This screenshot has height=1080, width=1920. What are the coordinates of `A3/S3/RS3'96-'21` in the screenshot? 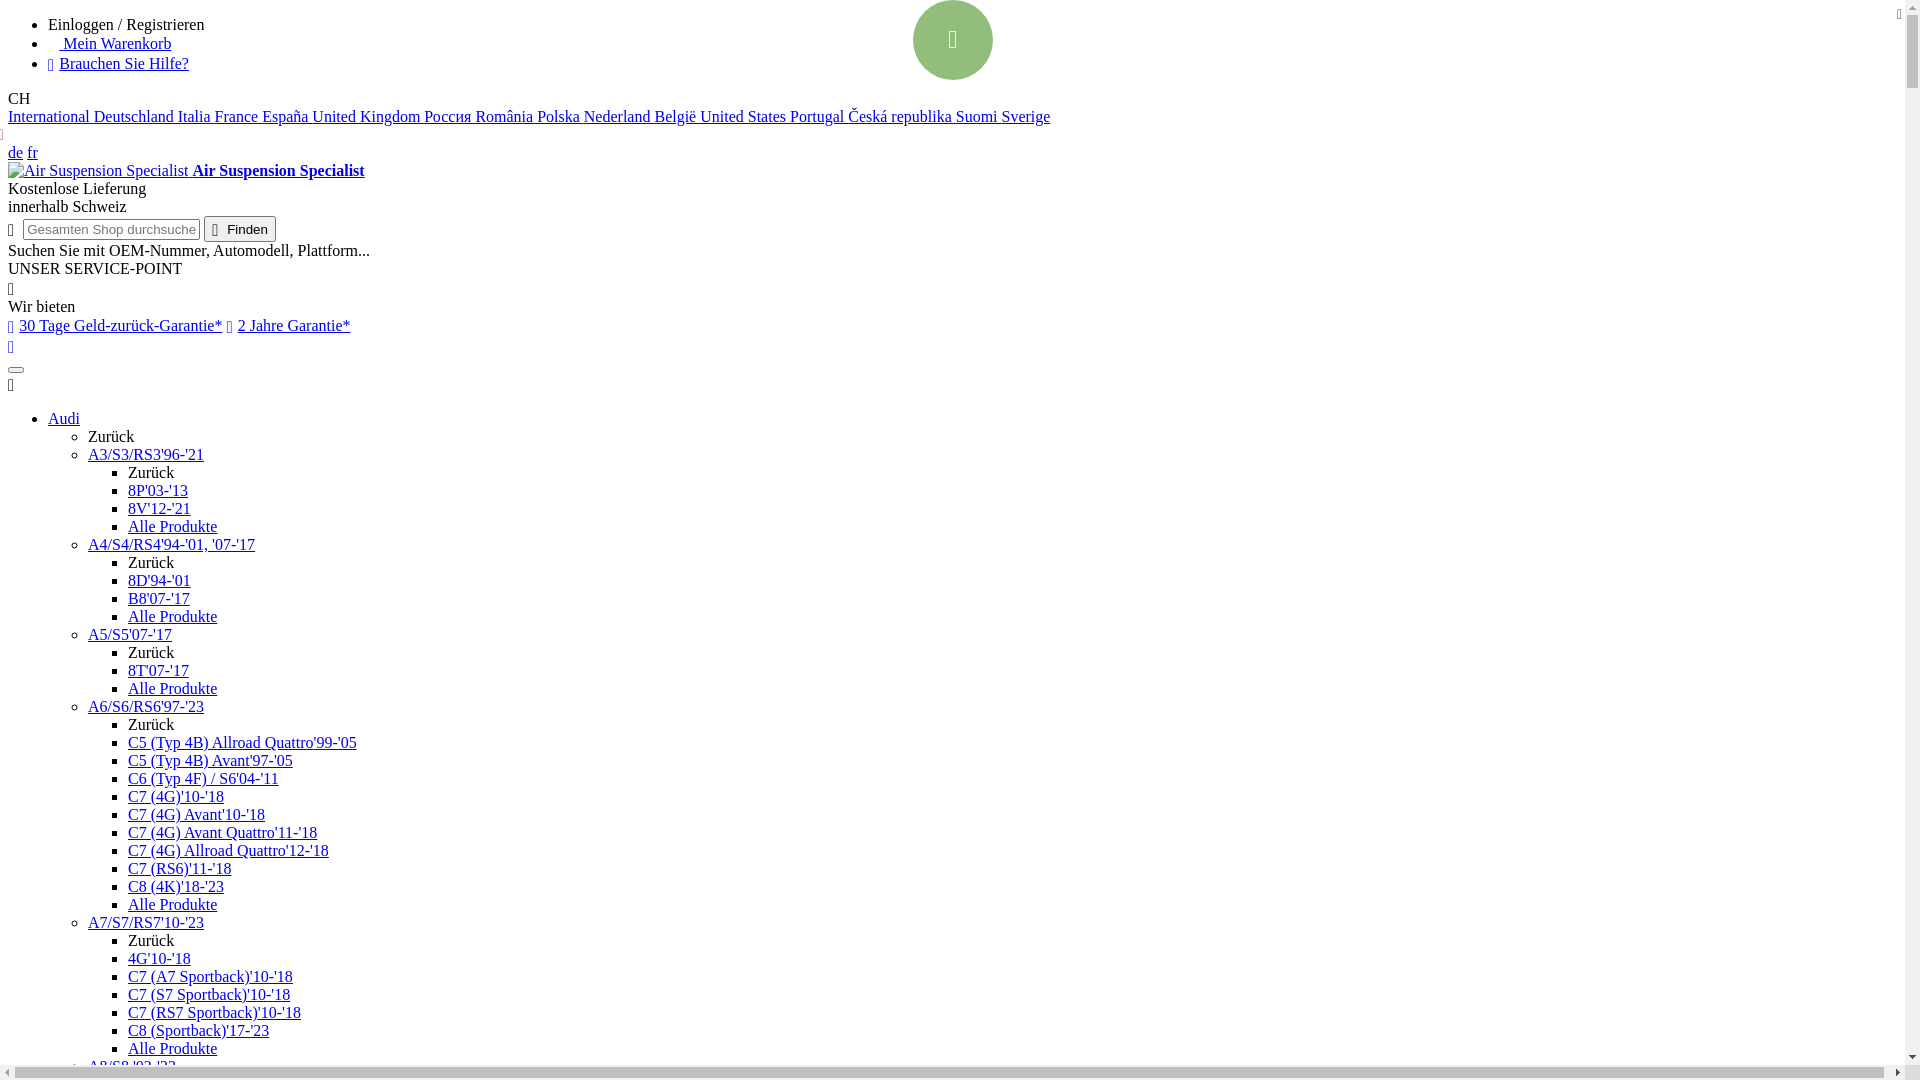 It's located at (146, 454).